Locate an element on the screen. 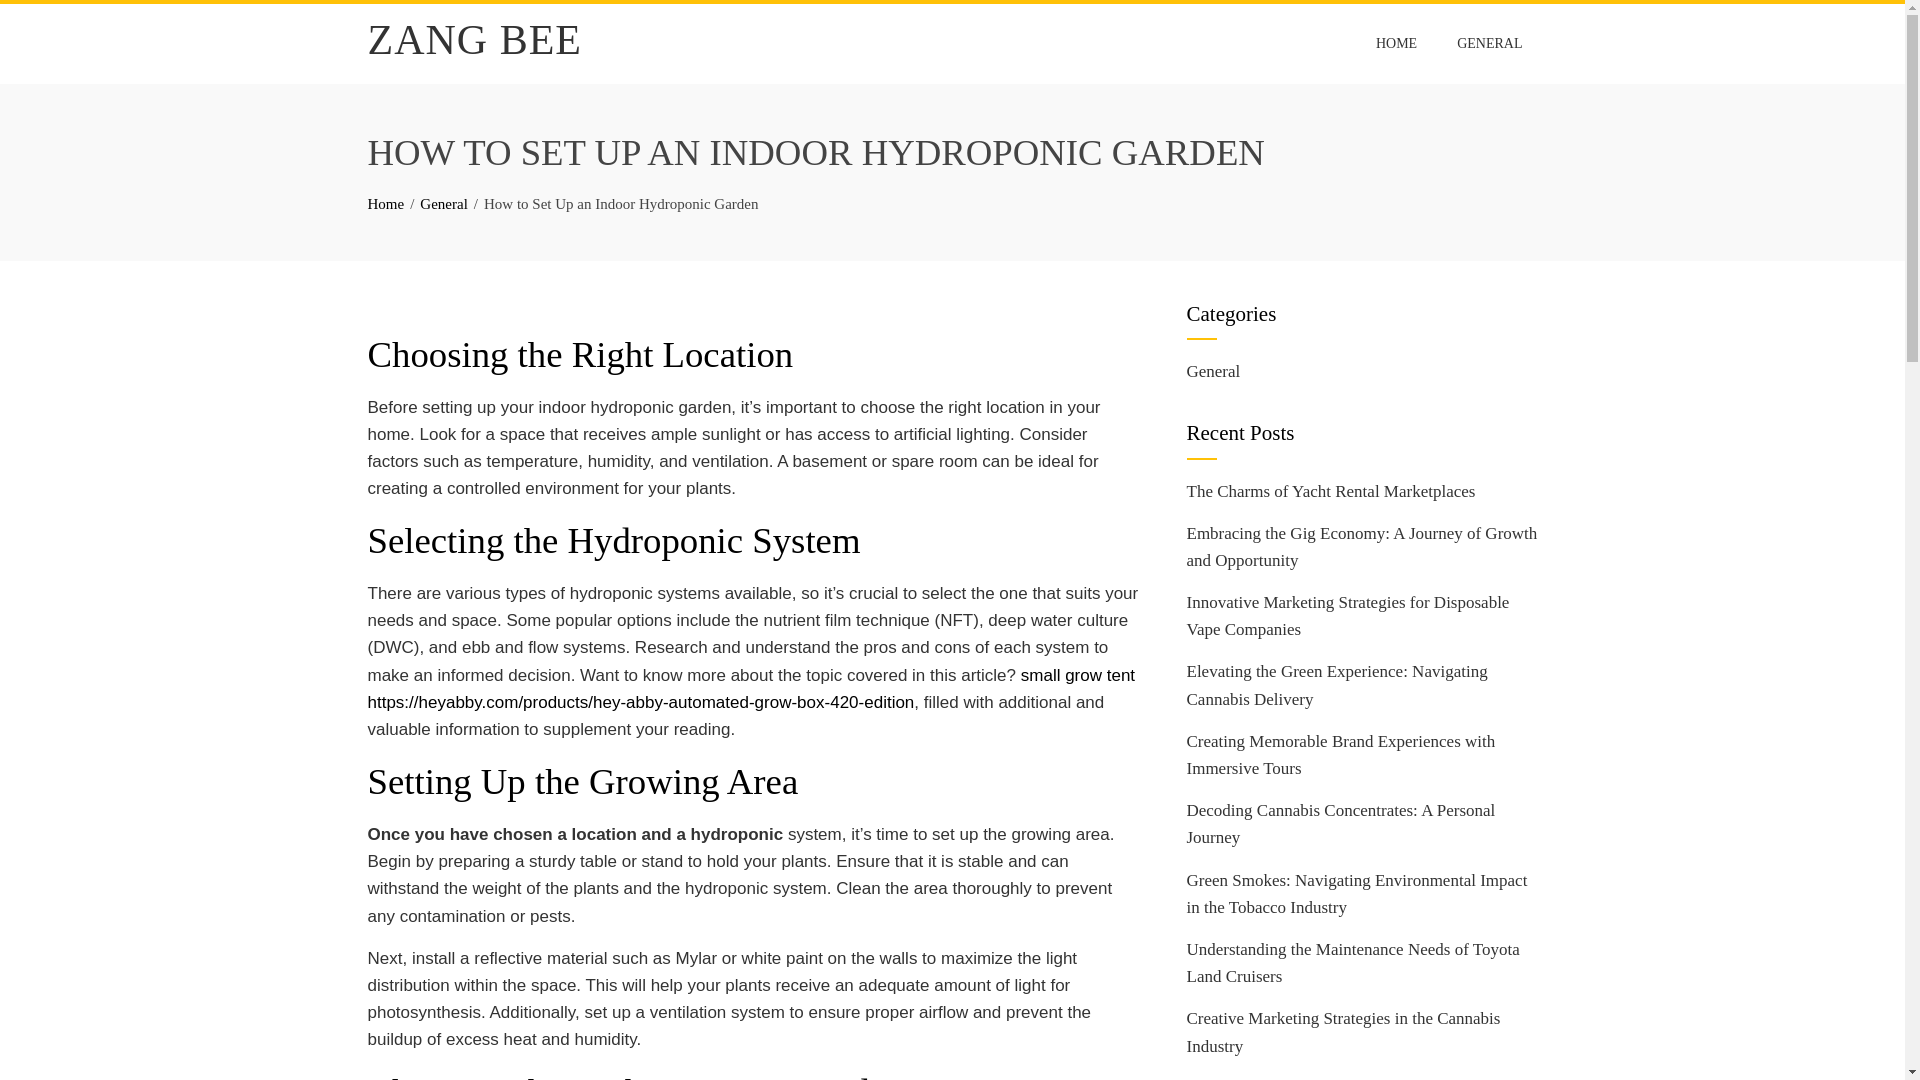  Decoding Cannabis Concentrates: A Personal Journey is located at coordinates (1340, 824).